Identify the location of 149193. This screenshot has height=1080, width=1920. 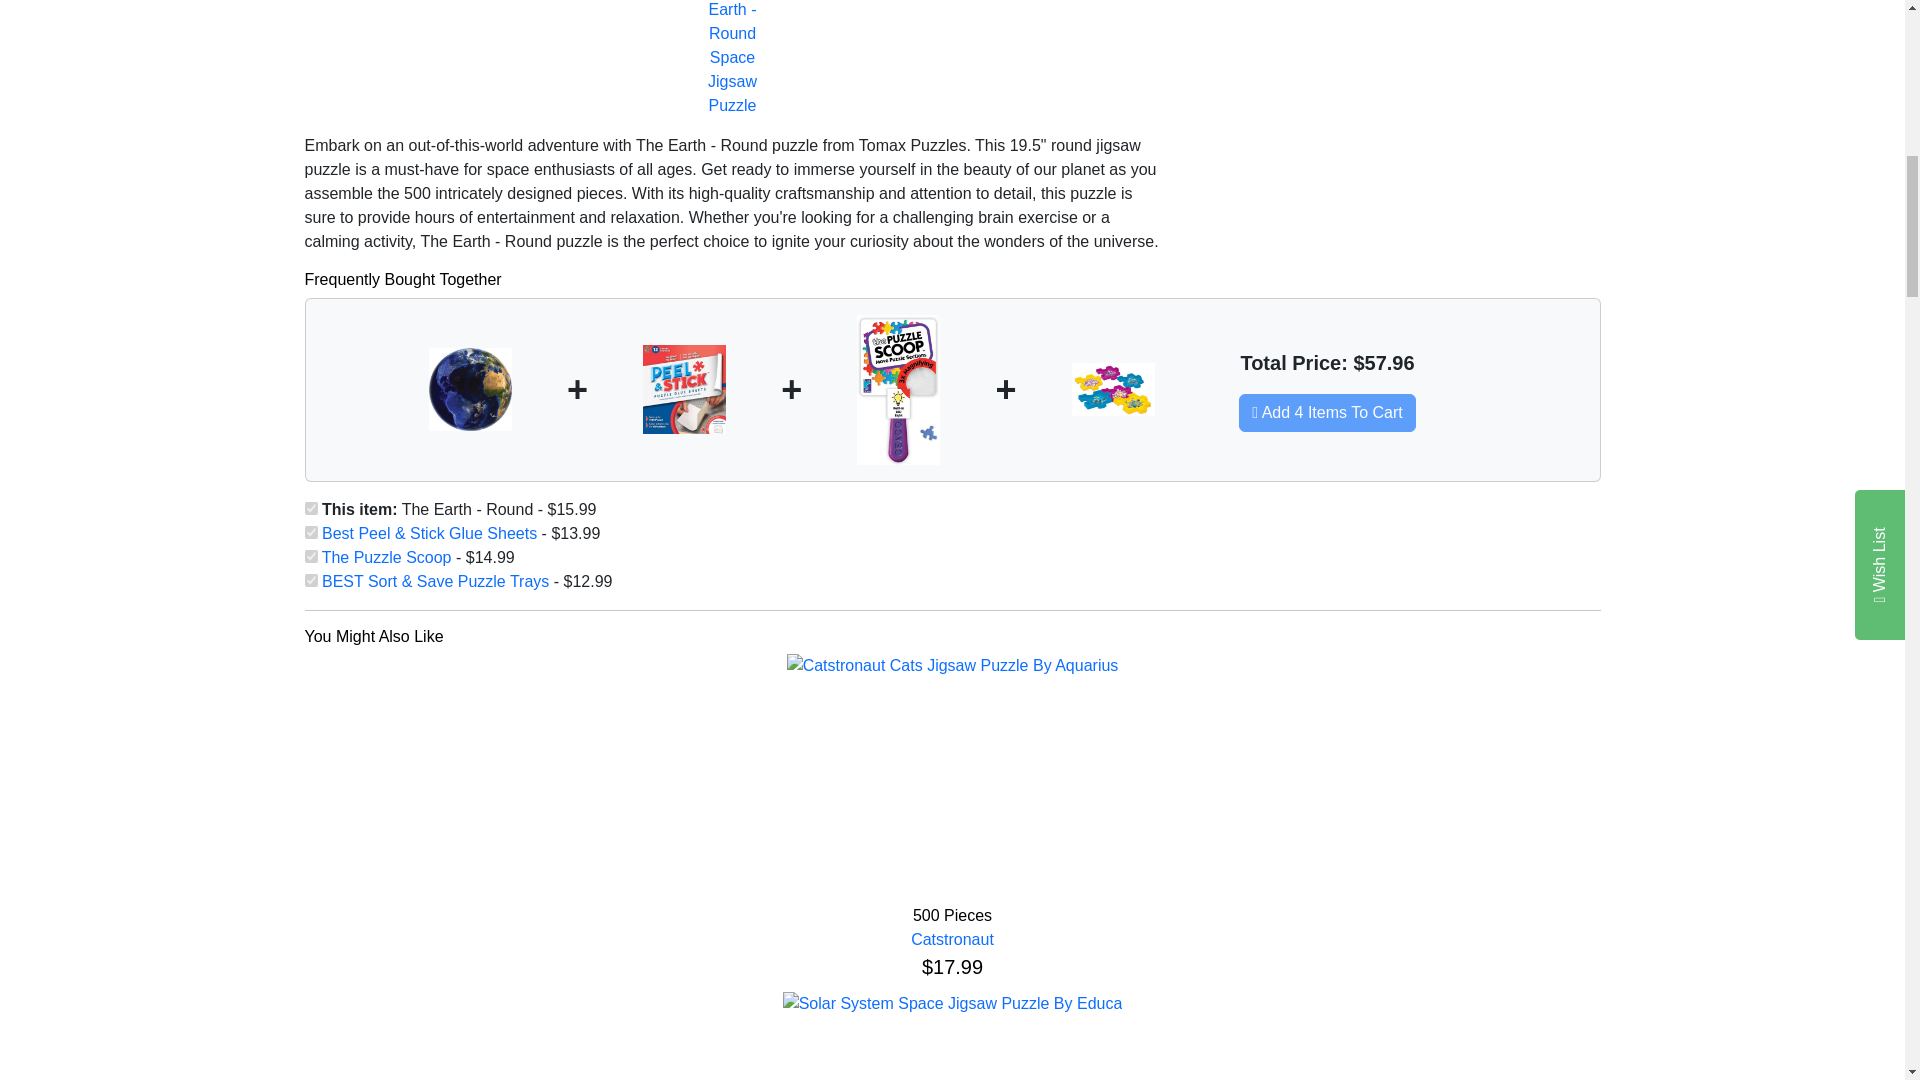
(310, 508).